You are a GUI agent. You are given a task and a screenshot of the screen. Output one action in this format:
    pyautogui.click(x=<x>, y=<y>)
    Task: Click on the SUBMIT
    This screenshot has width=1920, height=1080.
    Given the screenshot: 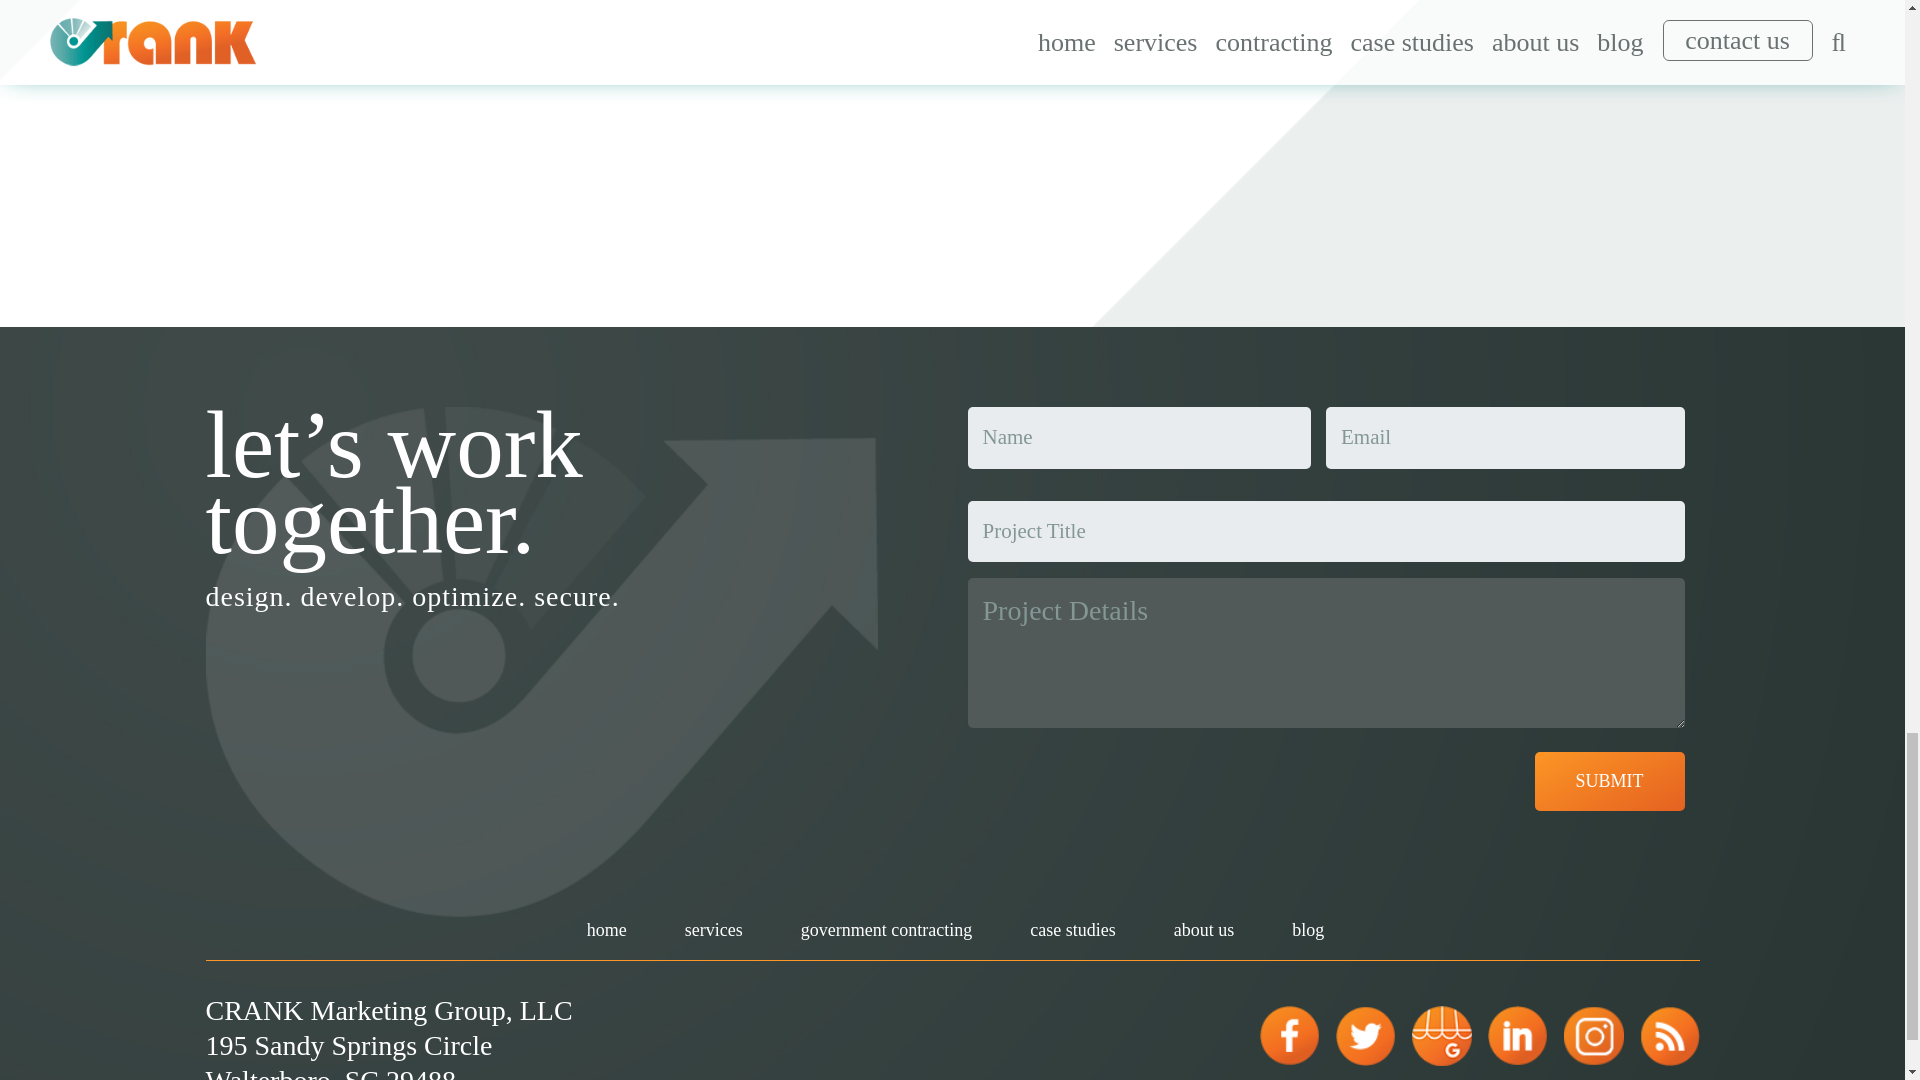 What is the action you would take?
    pyautogui.click(x=1608, y=781)
    